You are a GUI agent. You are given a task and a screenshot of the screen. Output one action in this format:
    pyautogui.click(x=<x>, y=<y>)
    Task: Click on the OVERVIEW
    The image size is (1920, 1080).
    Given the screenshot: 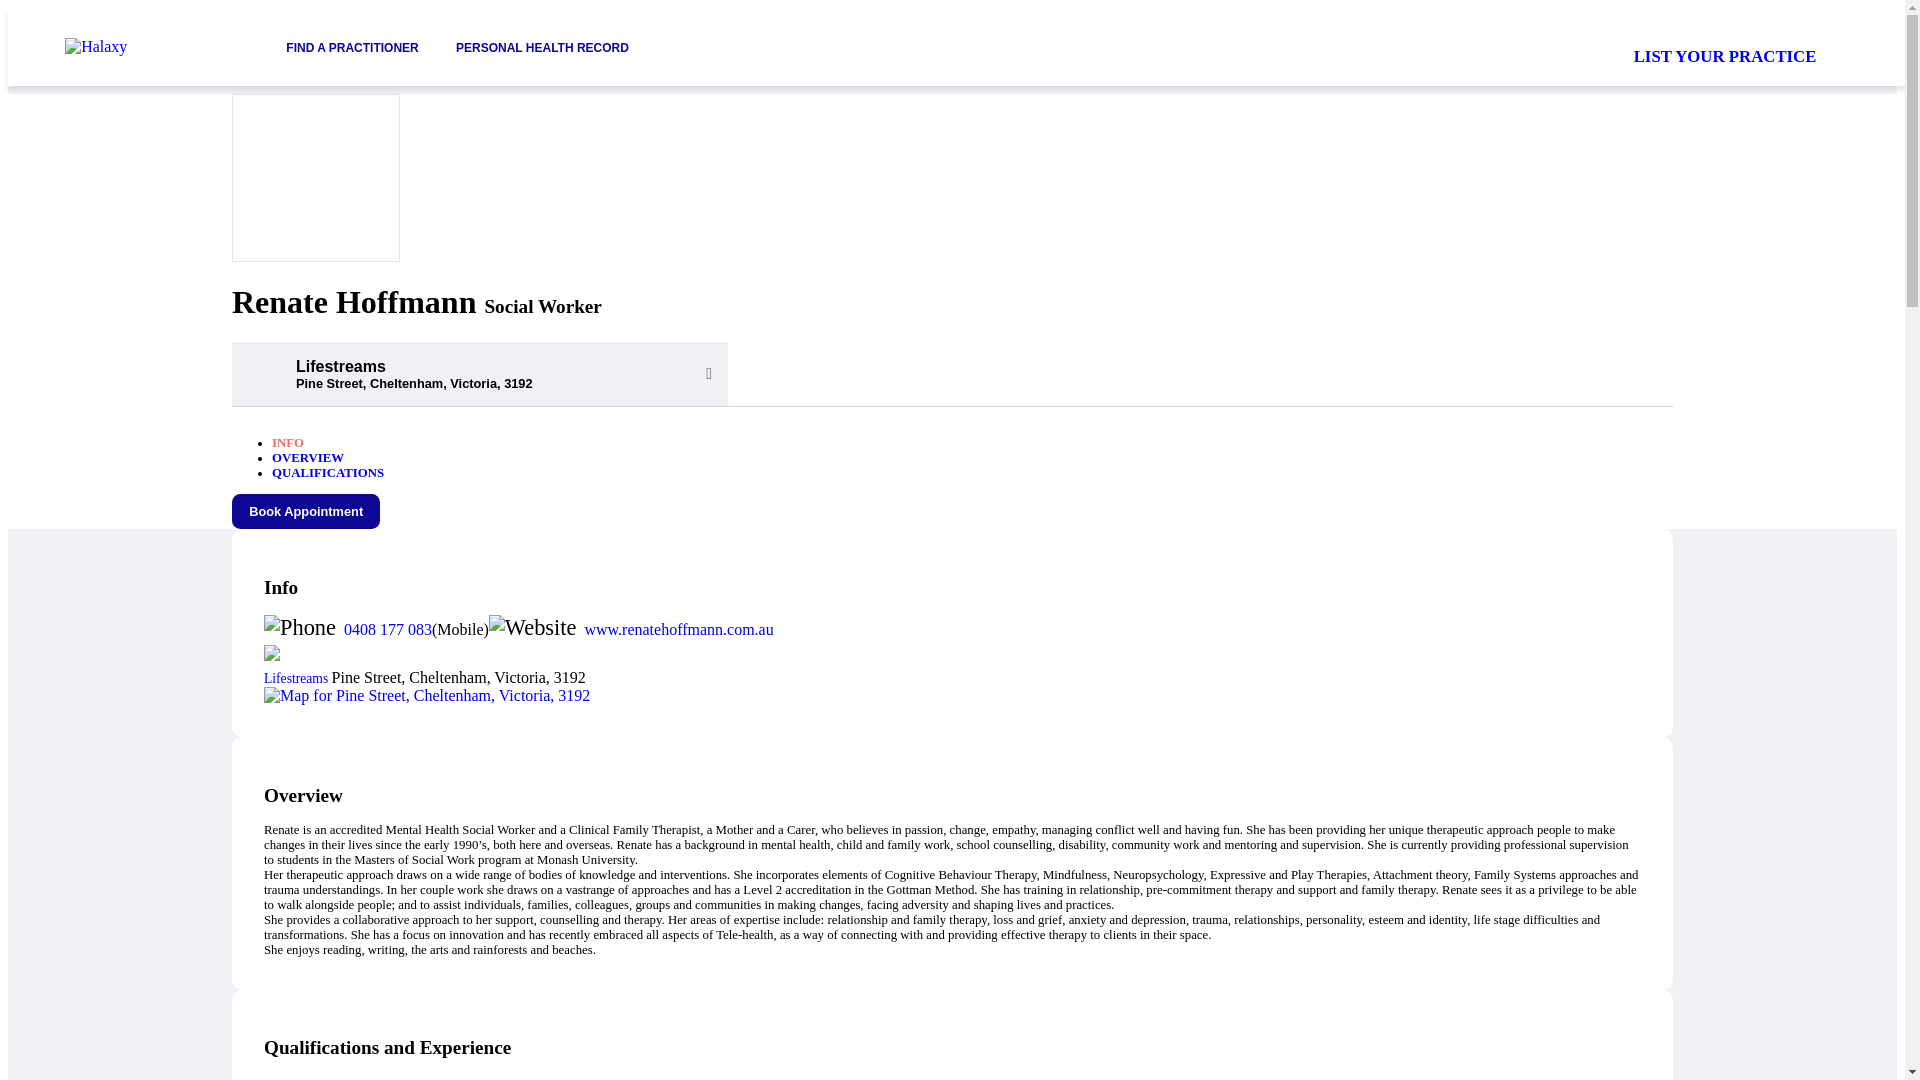 What is the action you would take?
    pyautogui.click(x=308, y=458)
    